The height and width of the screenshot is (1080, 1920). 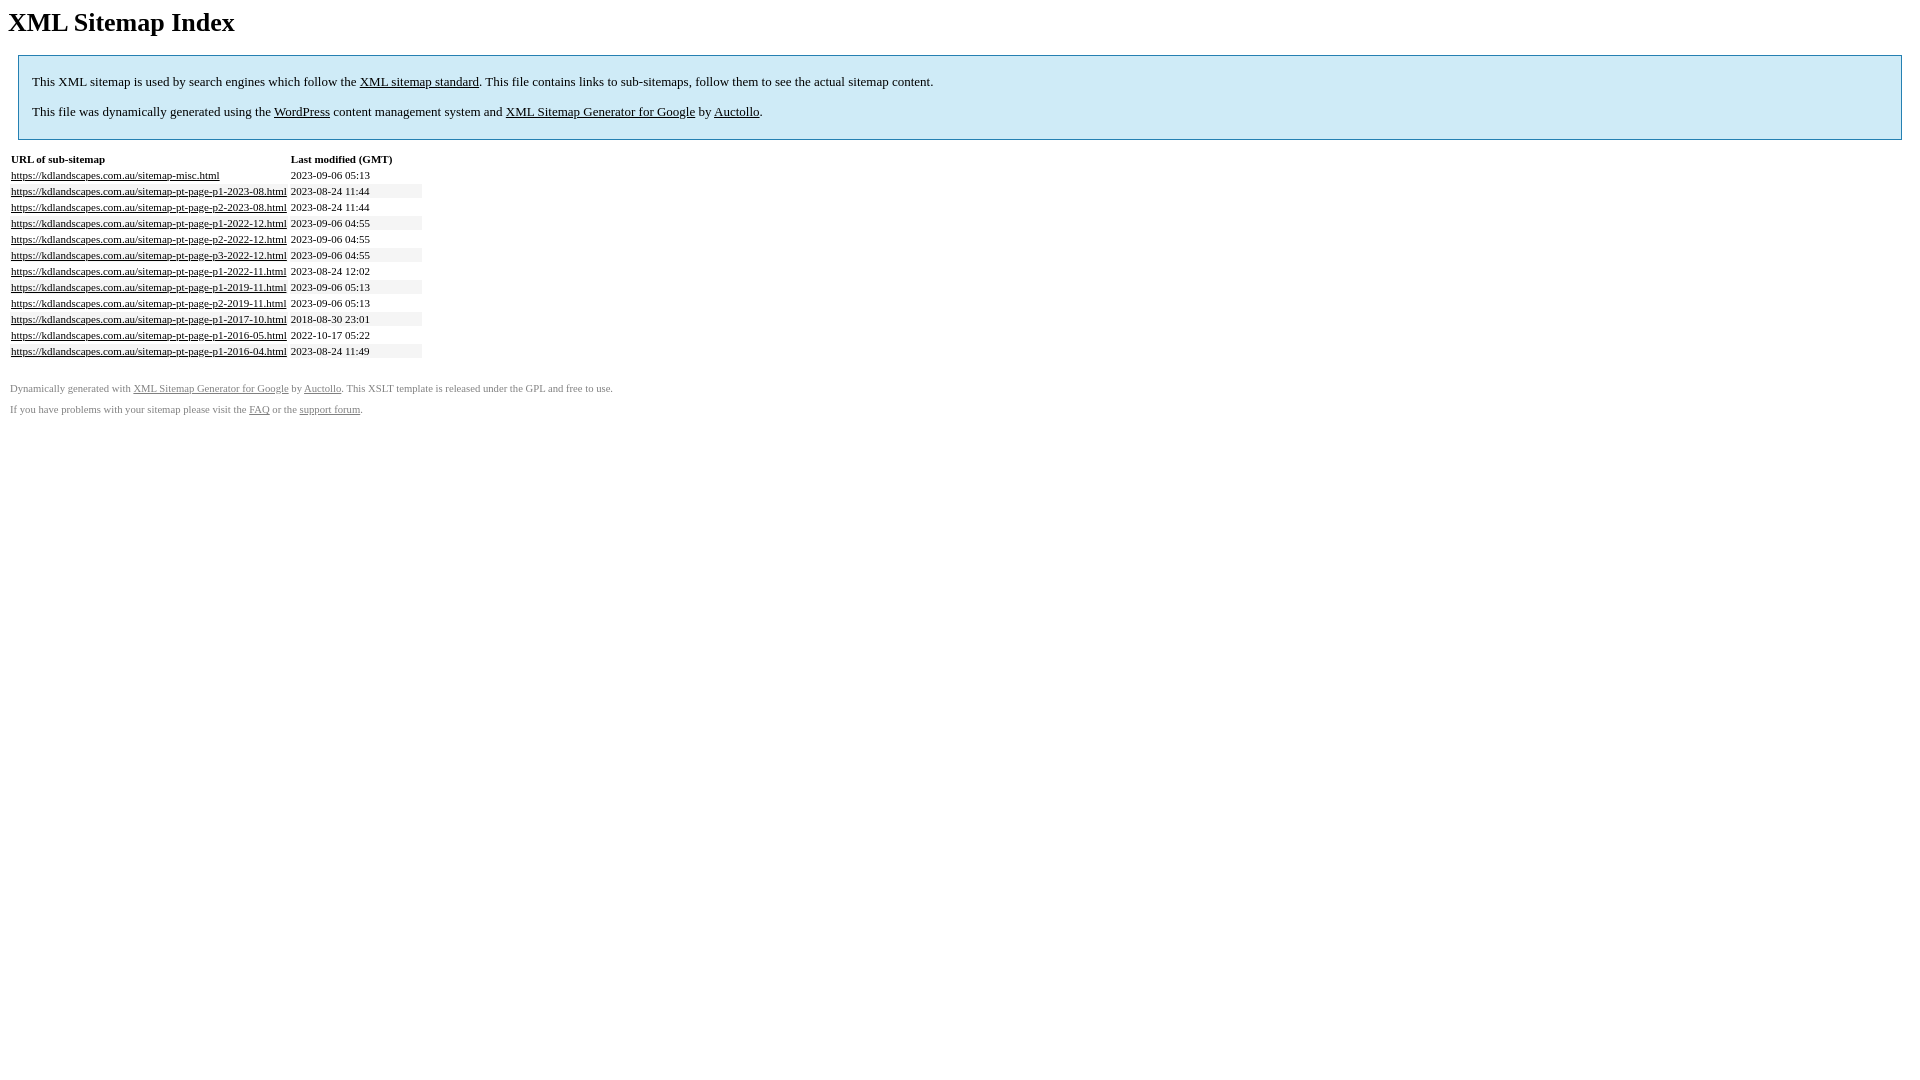 I want to click on https://kdlandscapes.com.au/sitemap-pt-page-p1-2022-12.html, so click(x=149, y=223).